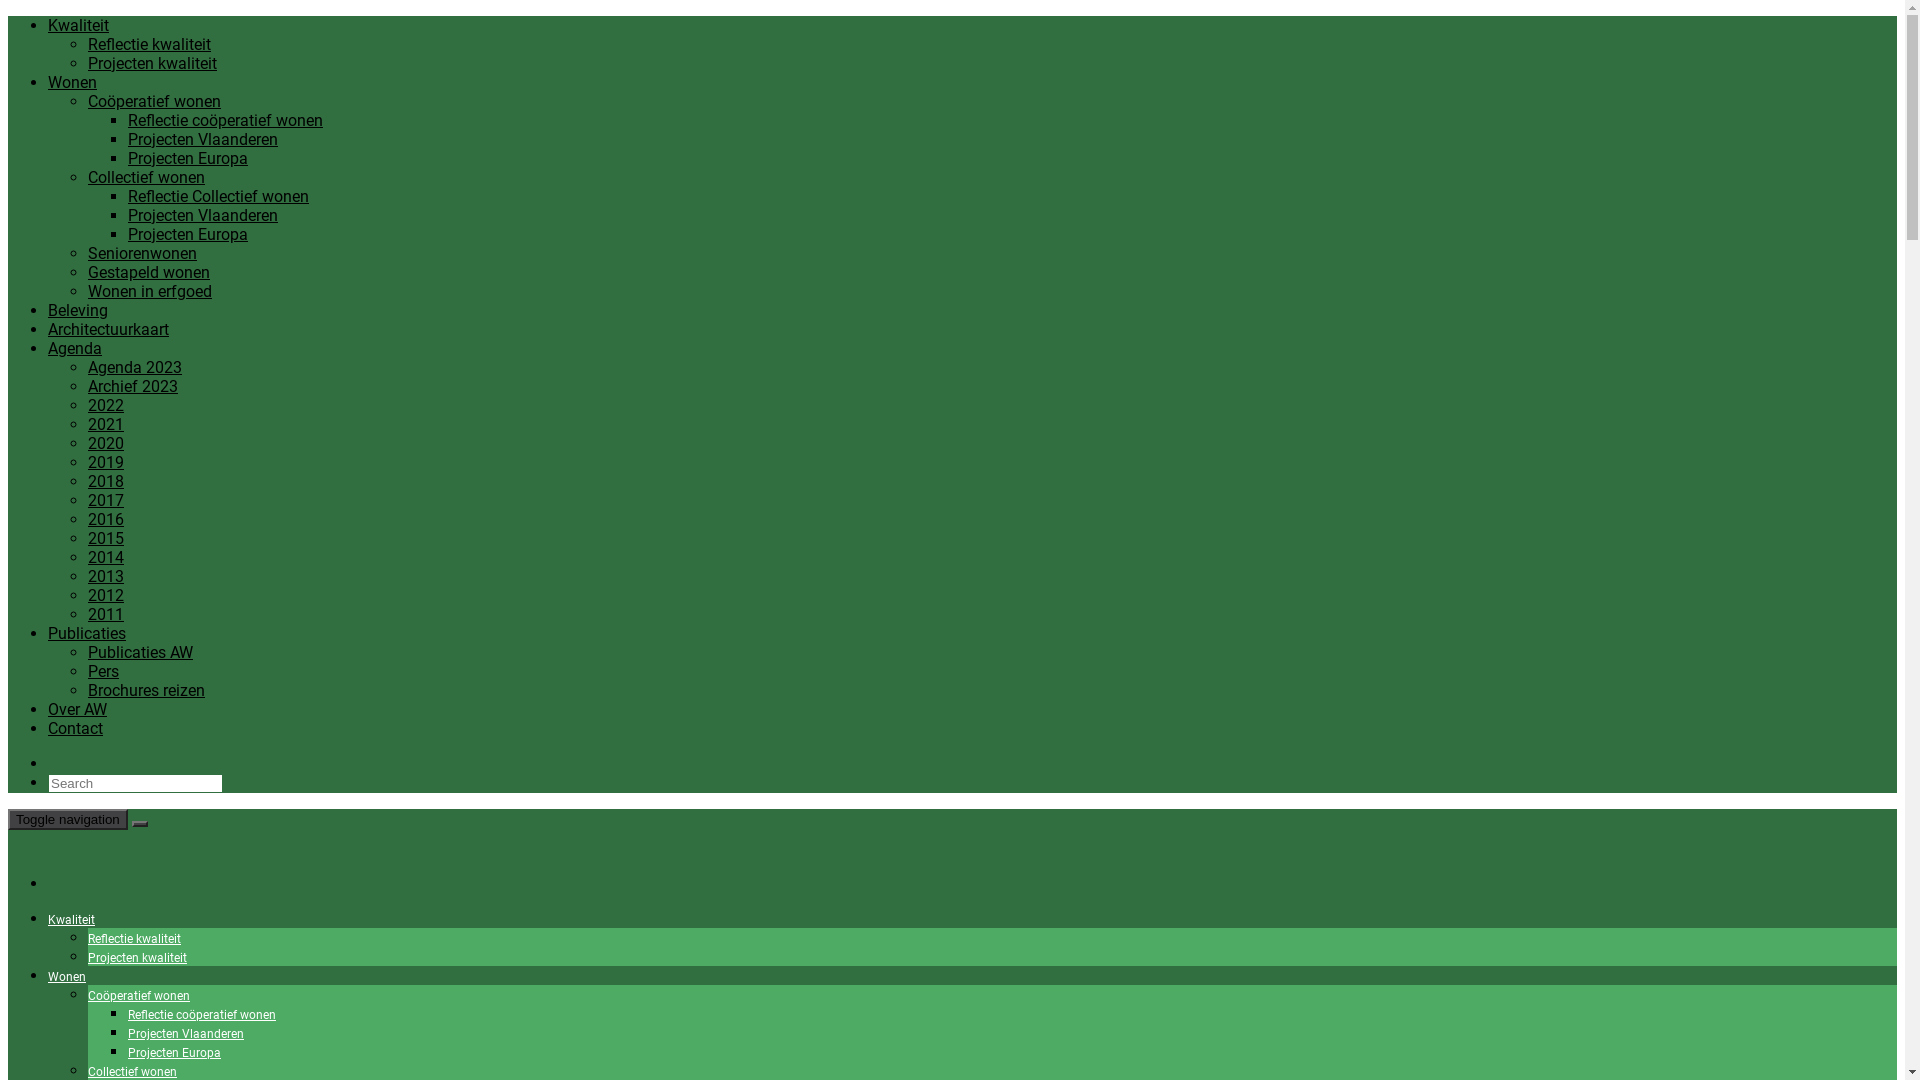 The image size is (1920, 1080). I want to click on Over AW, so click(78, 710).